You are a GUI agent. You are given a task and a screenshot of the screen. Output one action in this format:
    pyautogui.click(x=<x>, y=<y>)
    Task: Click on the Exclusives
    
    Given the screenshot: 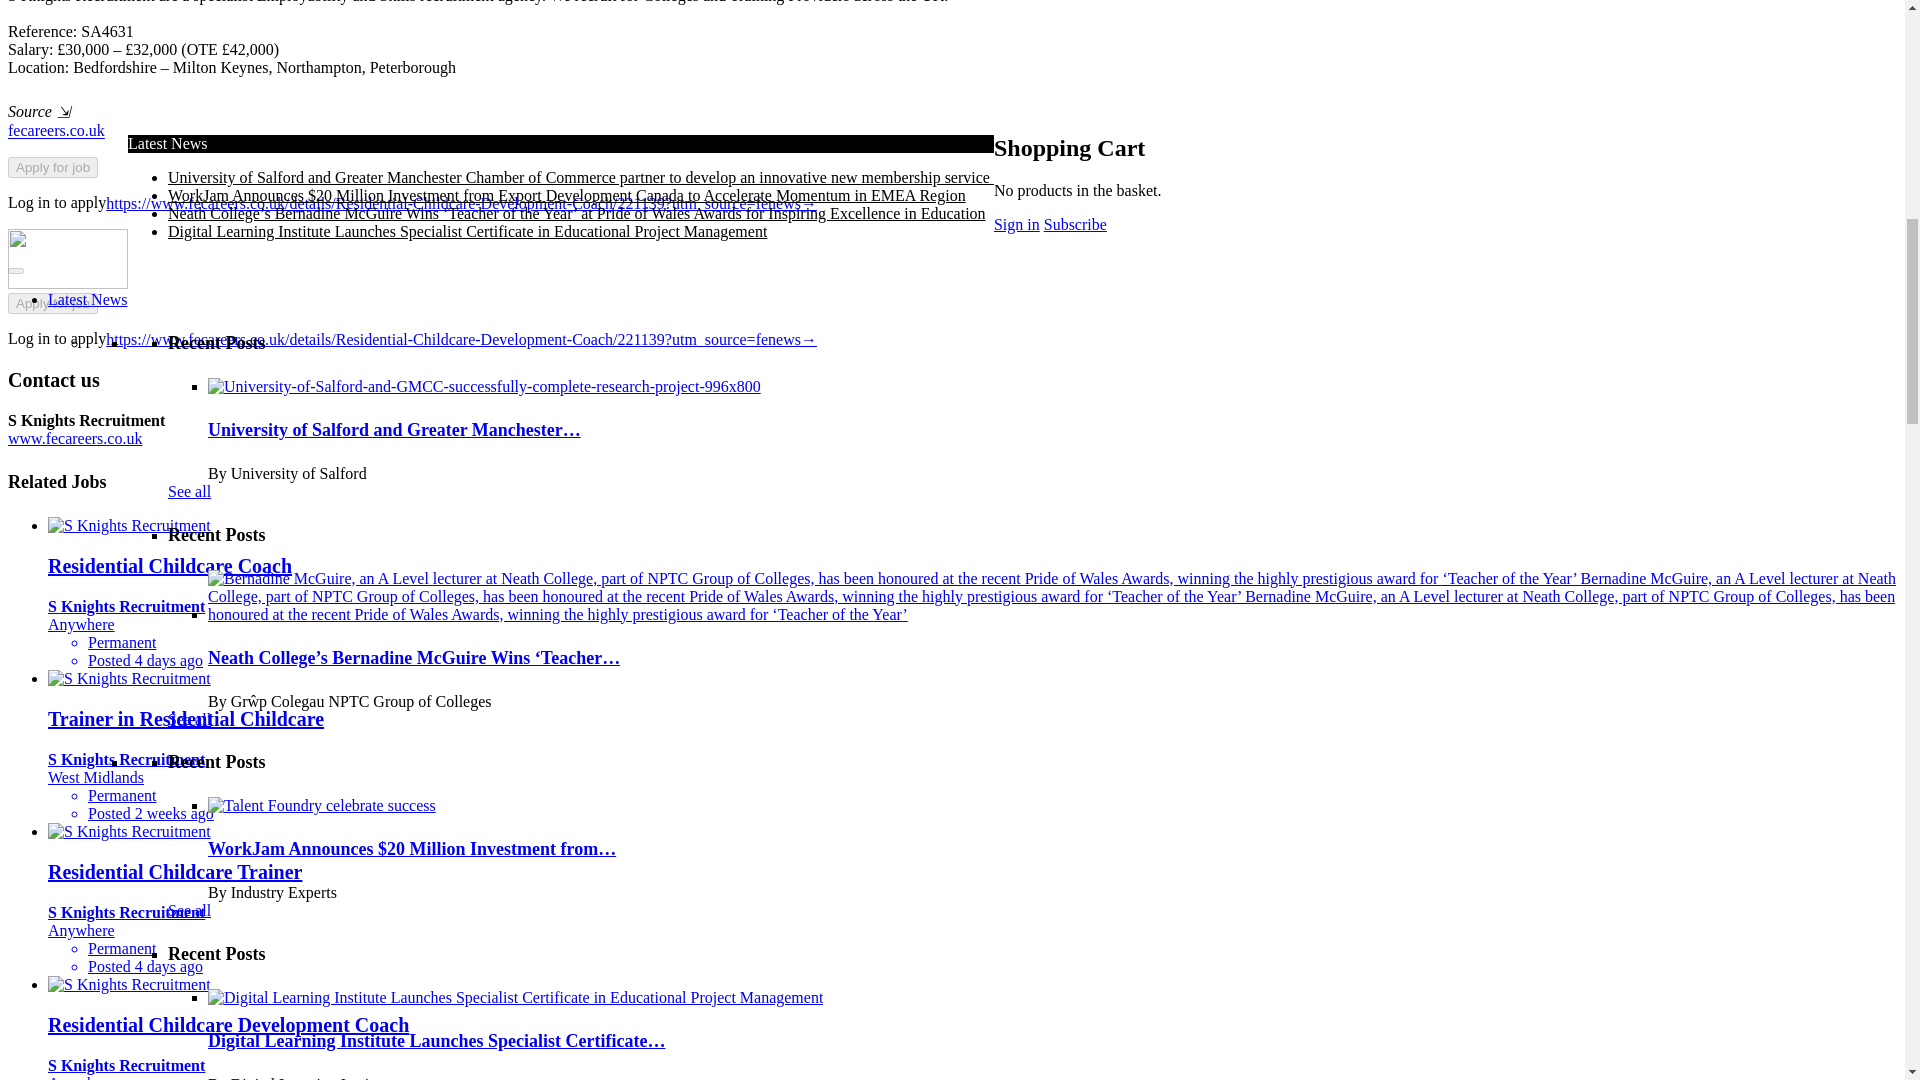 What is the action you would take?
    pyautogui.click(x=82, y=209)
    